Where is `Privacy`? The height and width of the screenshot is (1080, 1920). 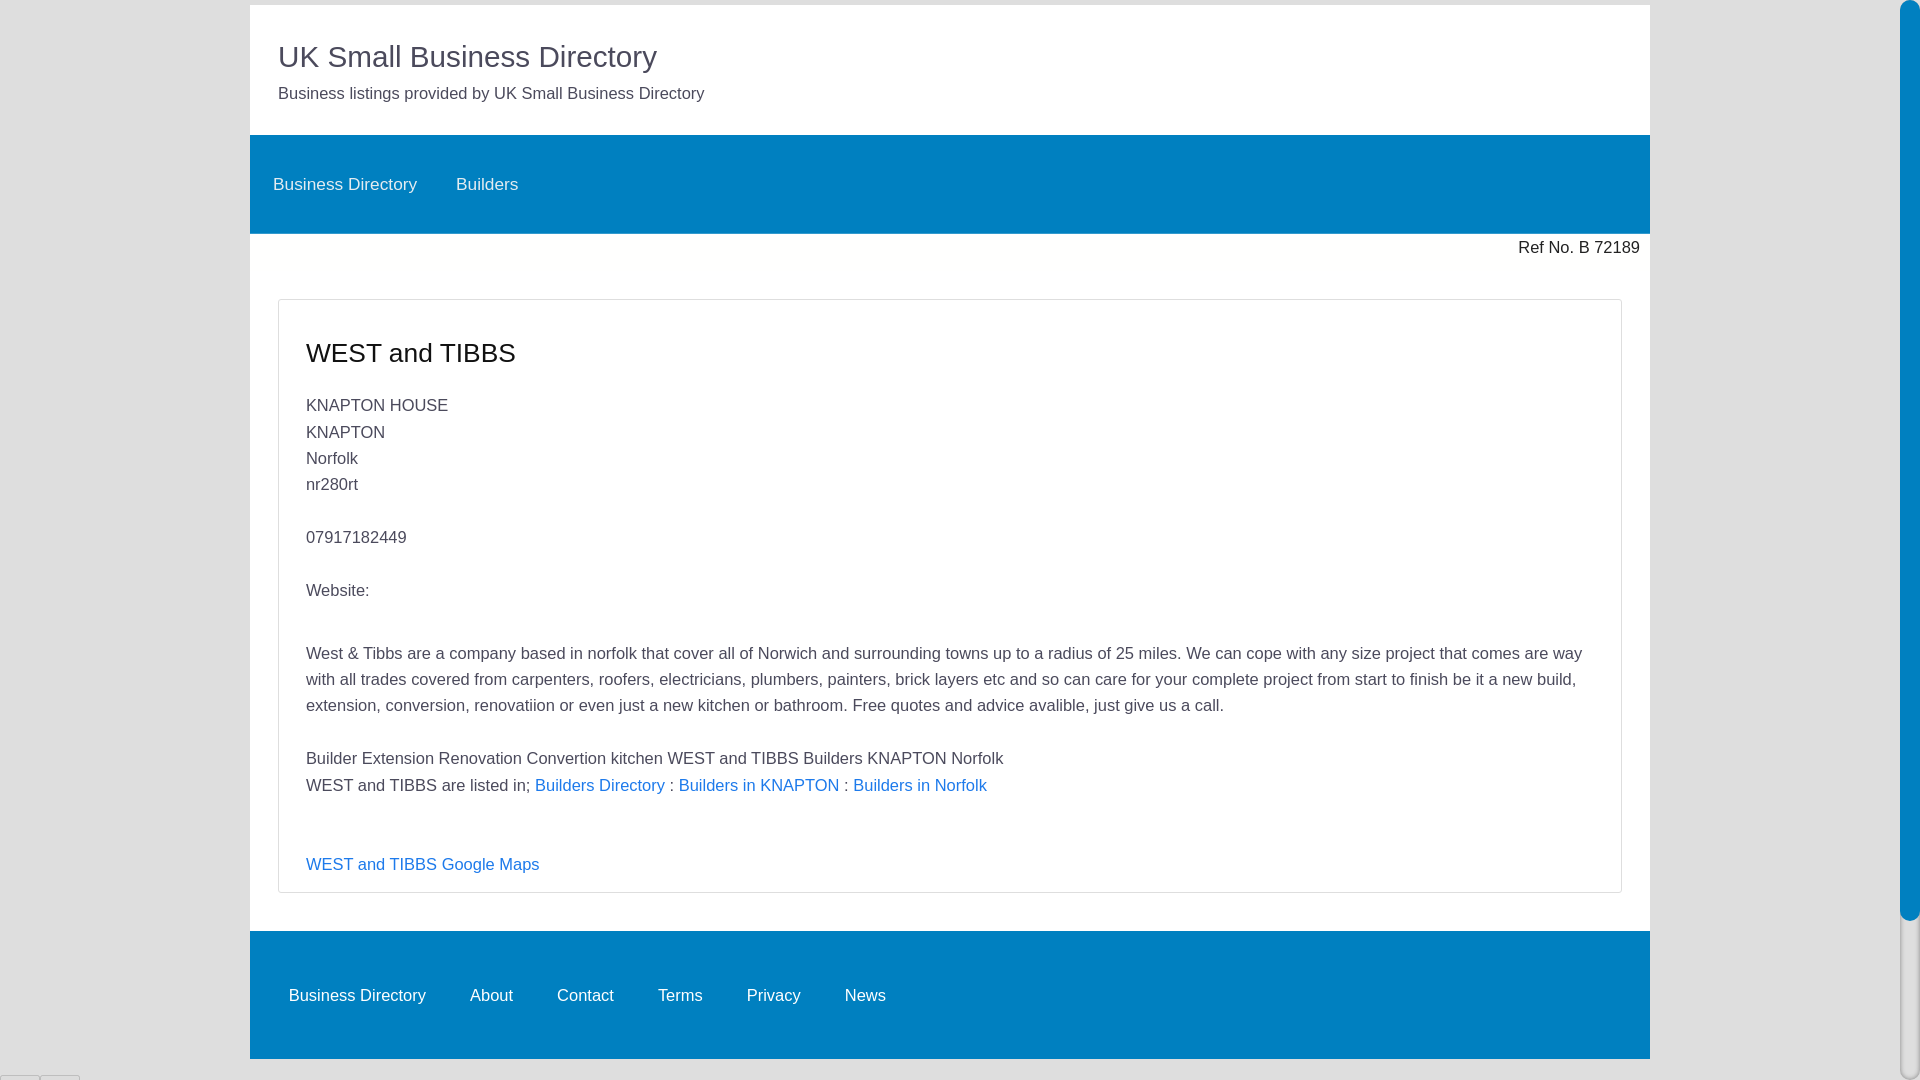
Privacy is located at coordinates (774, 994).